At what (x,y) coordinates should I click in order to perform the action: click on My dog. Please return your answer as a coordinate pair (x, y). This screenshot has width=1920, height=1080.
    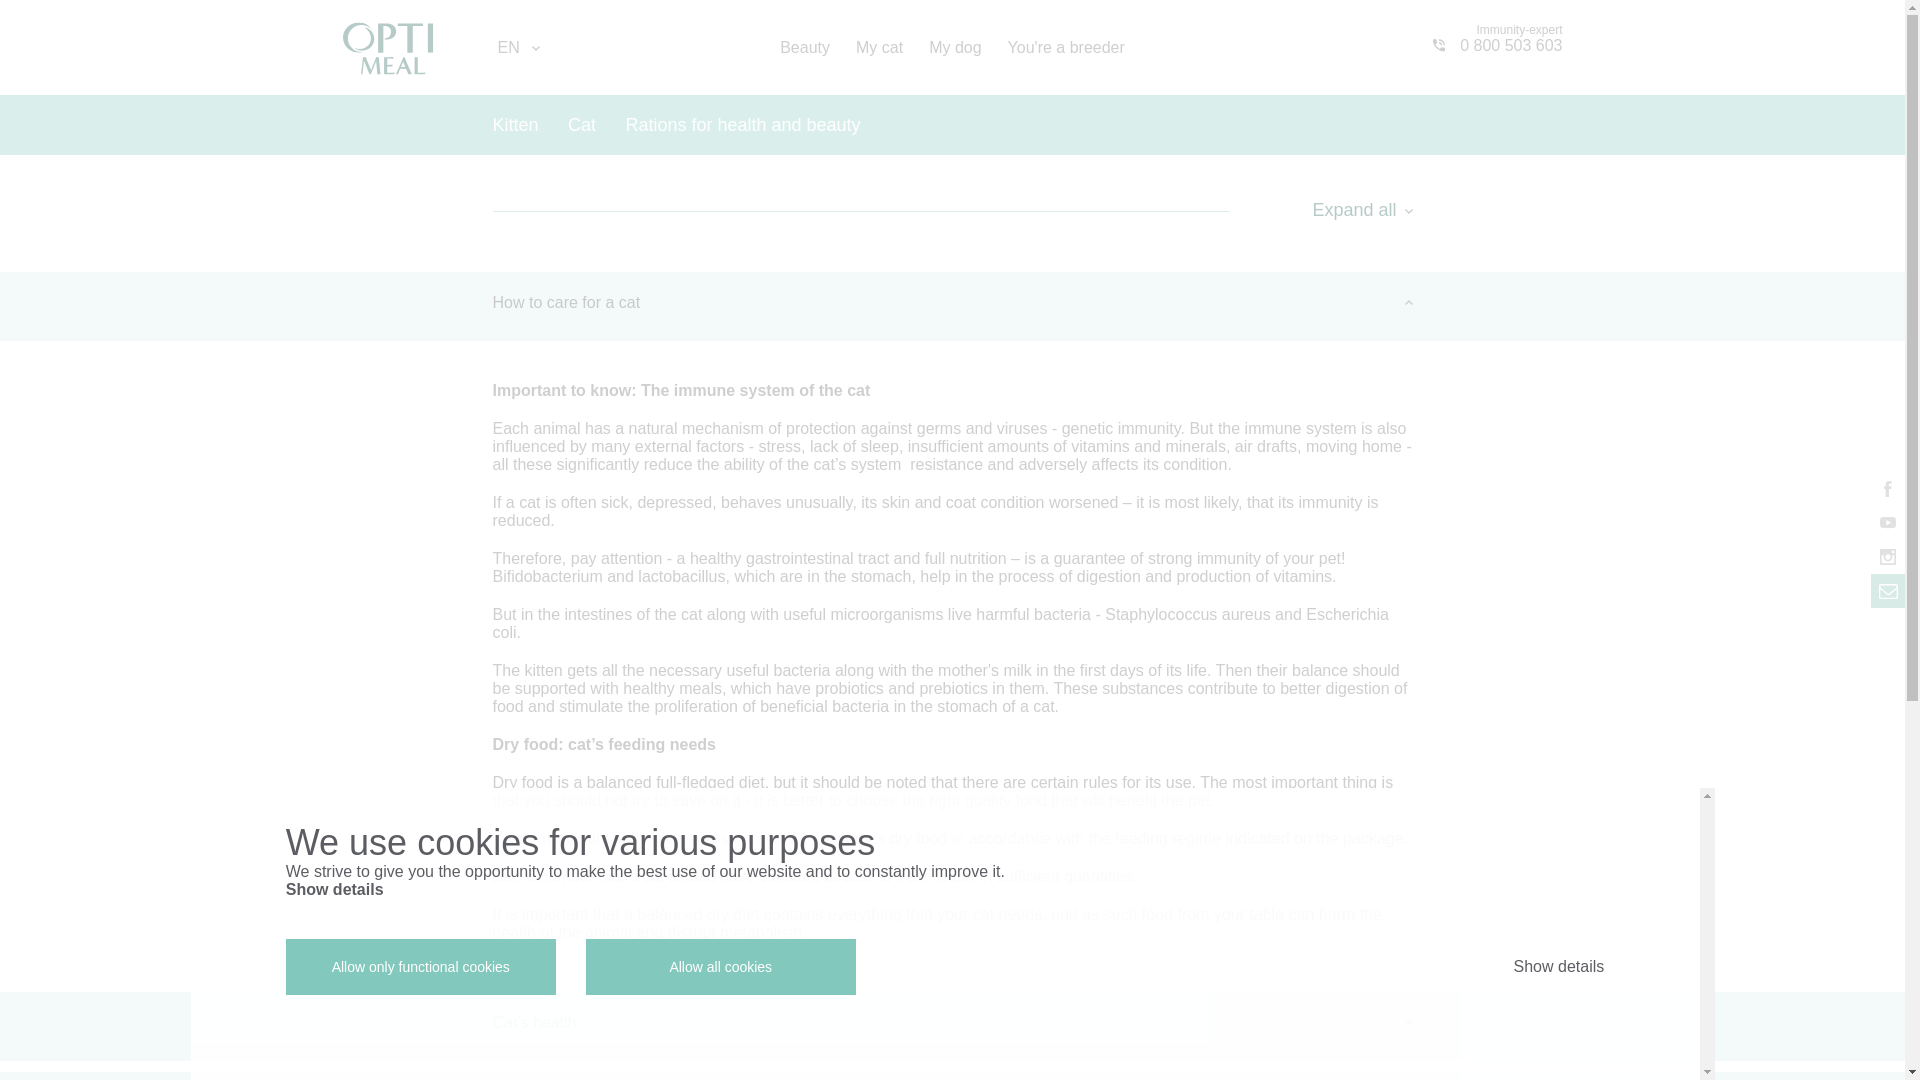
    Looking at the image, I should click on (1497, 29).